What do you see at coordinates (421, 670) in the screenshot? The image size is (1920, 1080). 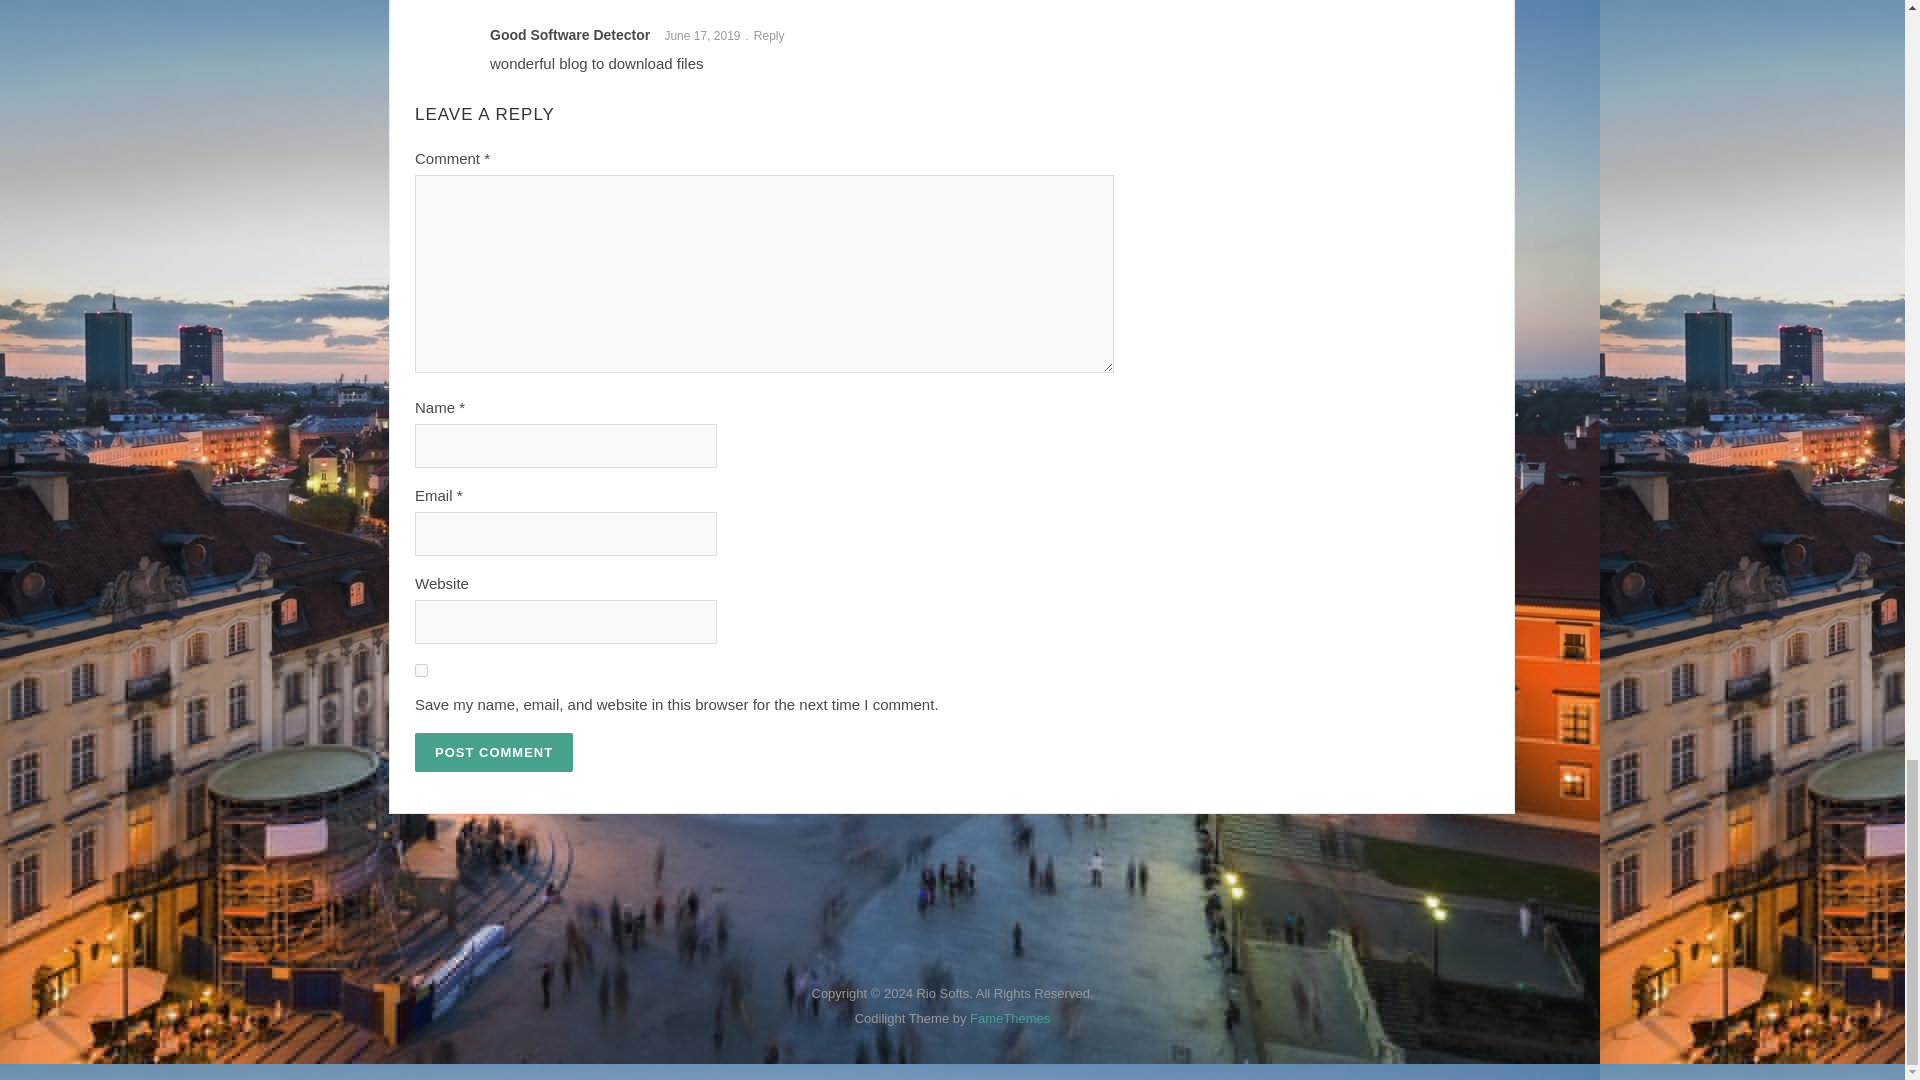 I see `yes` at bounding box center [421, 670].